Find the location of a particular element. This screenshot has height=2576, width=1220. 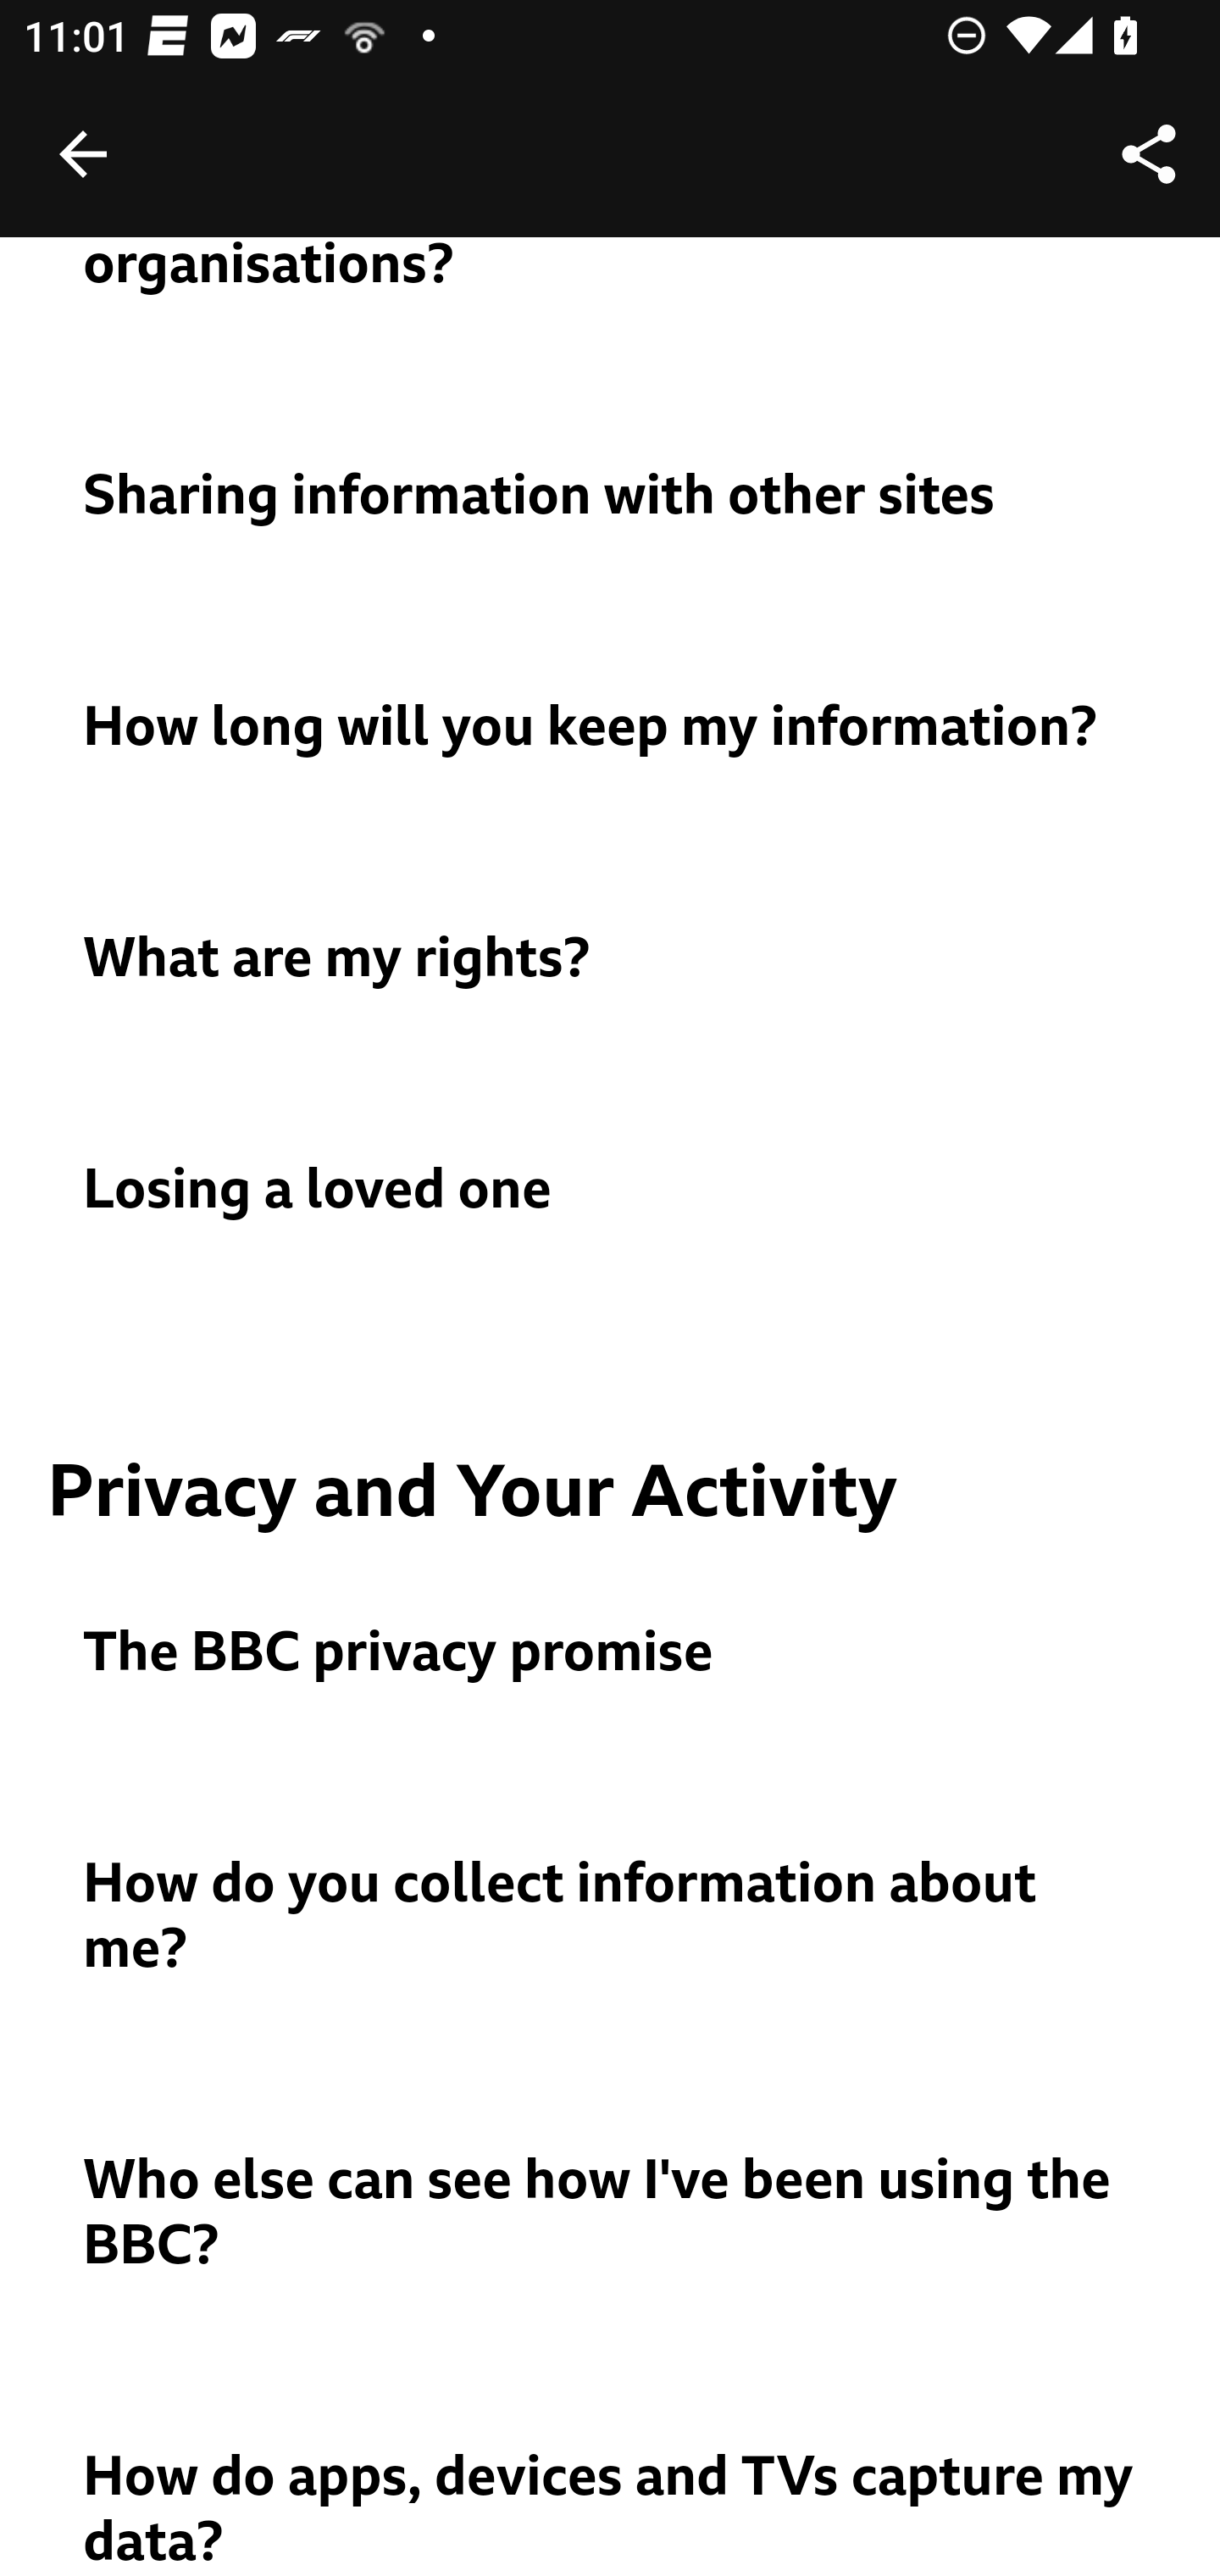

Who else can see how I've been using the BBC? is located at coordinates (612, 2213).